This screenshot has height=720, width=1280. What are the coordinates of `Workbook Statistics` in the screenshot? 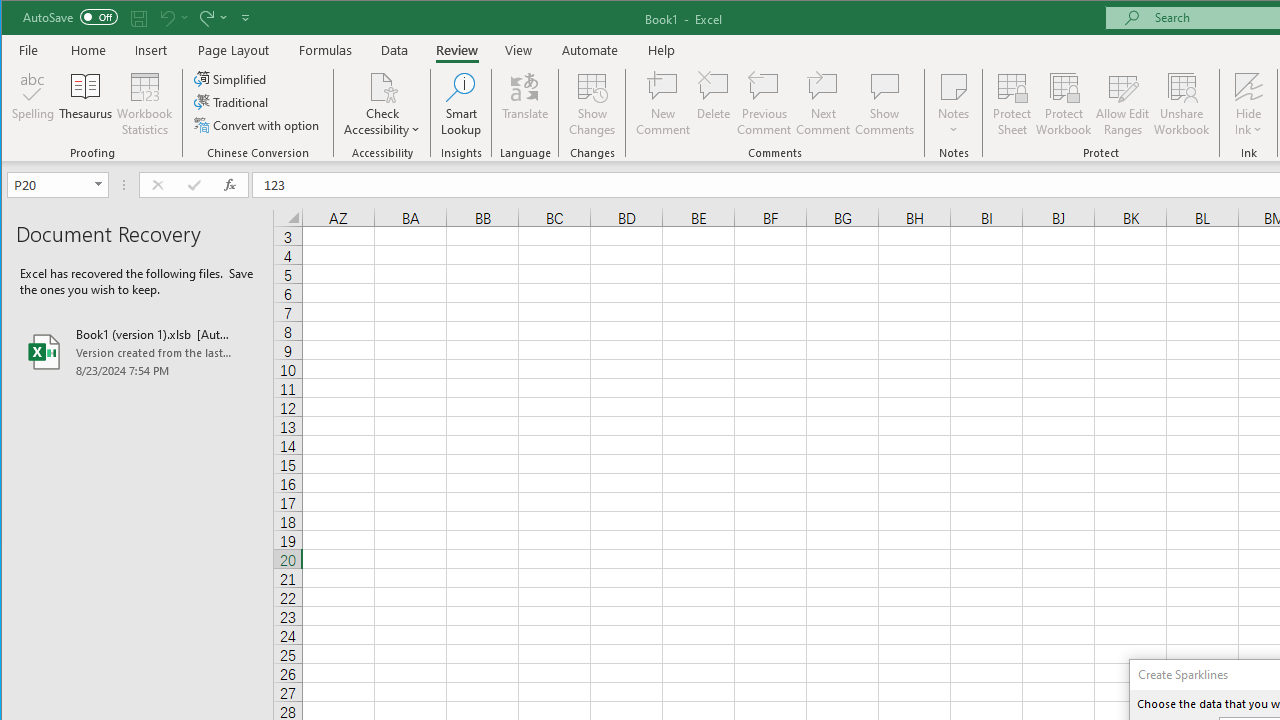 It's located at (145, 104).